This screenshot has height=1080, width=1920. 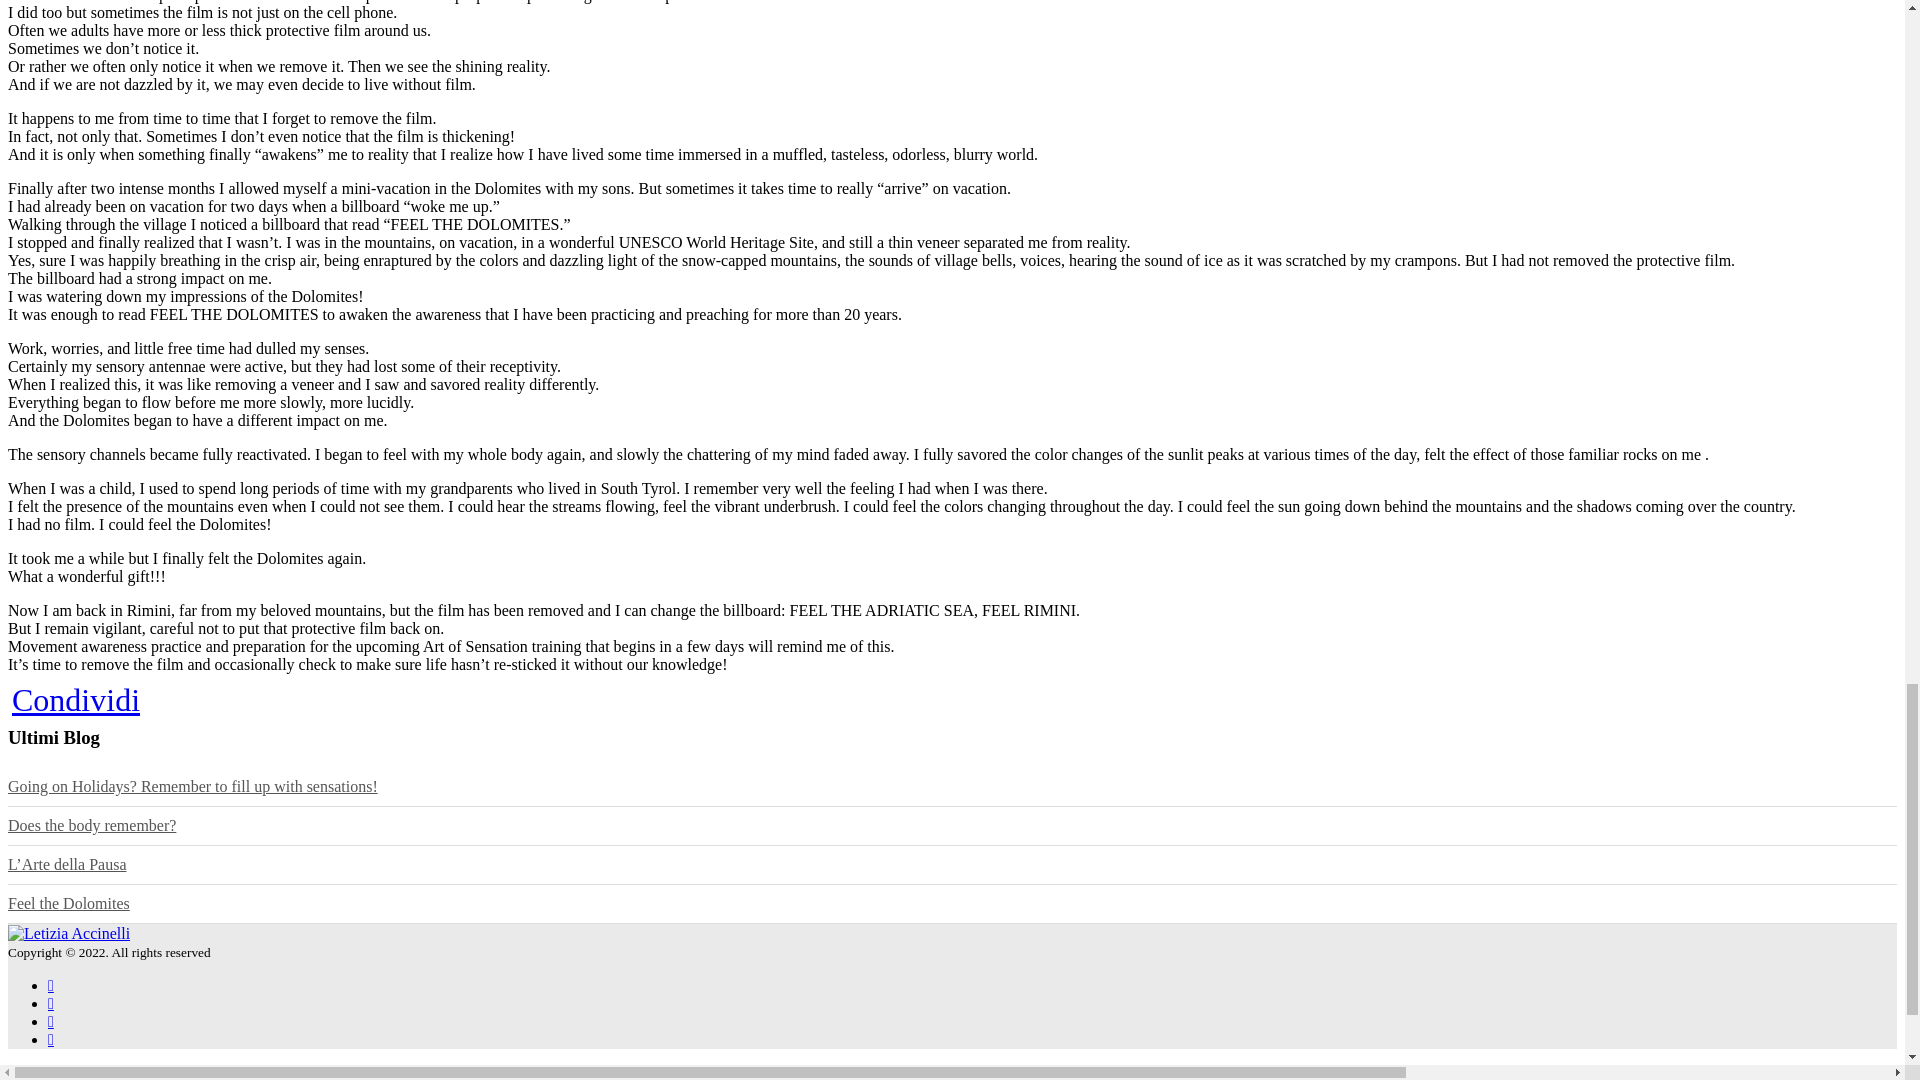 I want to click on Condividi, so click(x=76, y=700).